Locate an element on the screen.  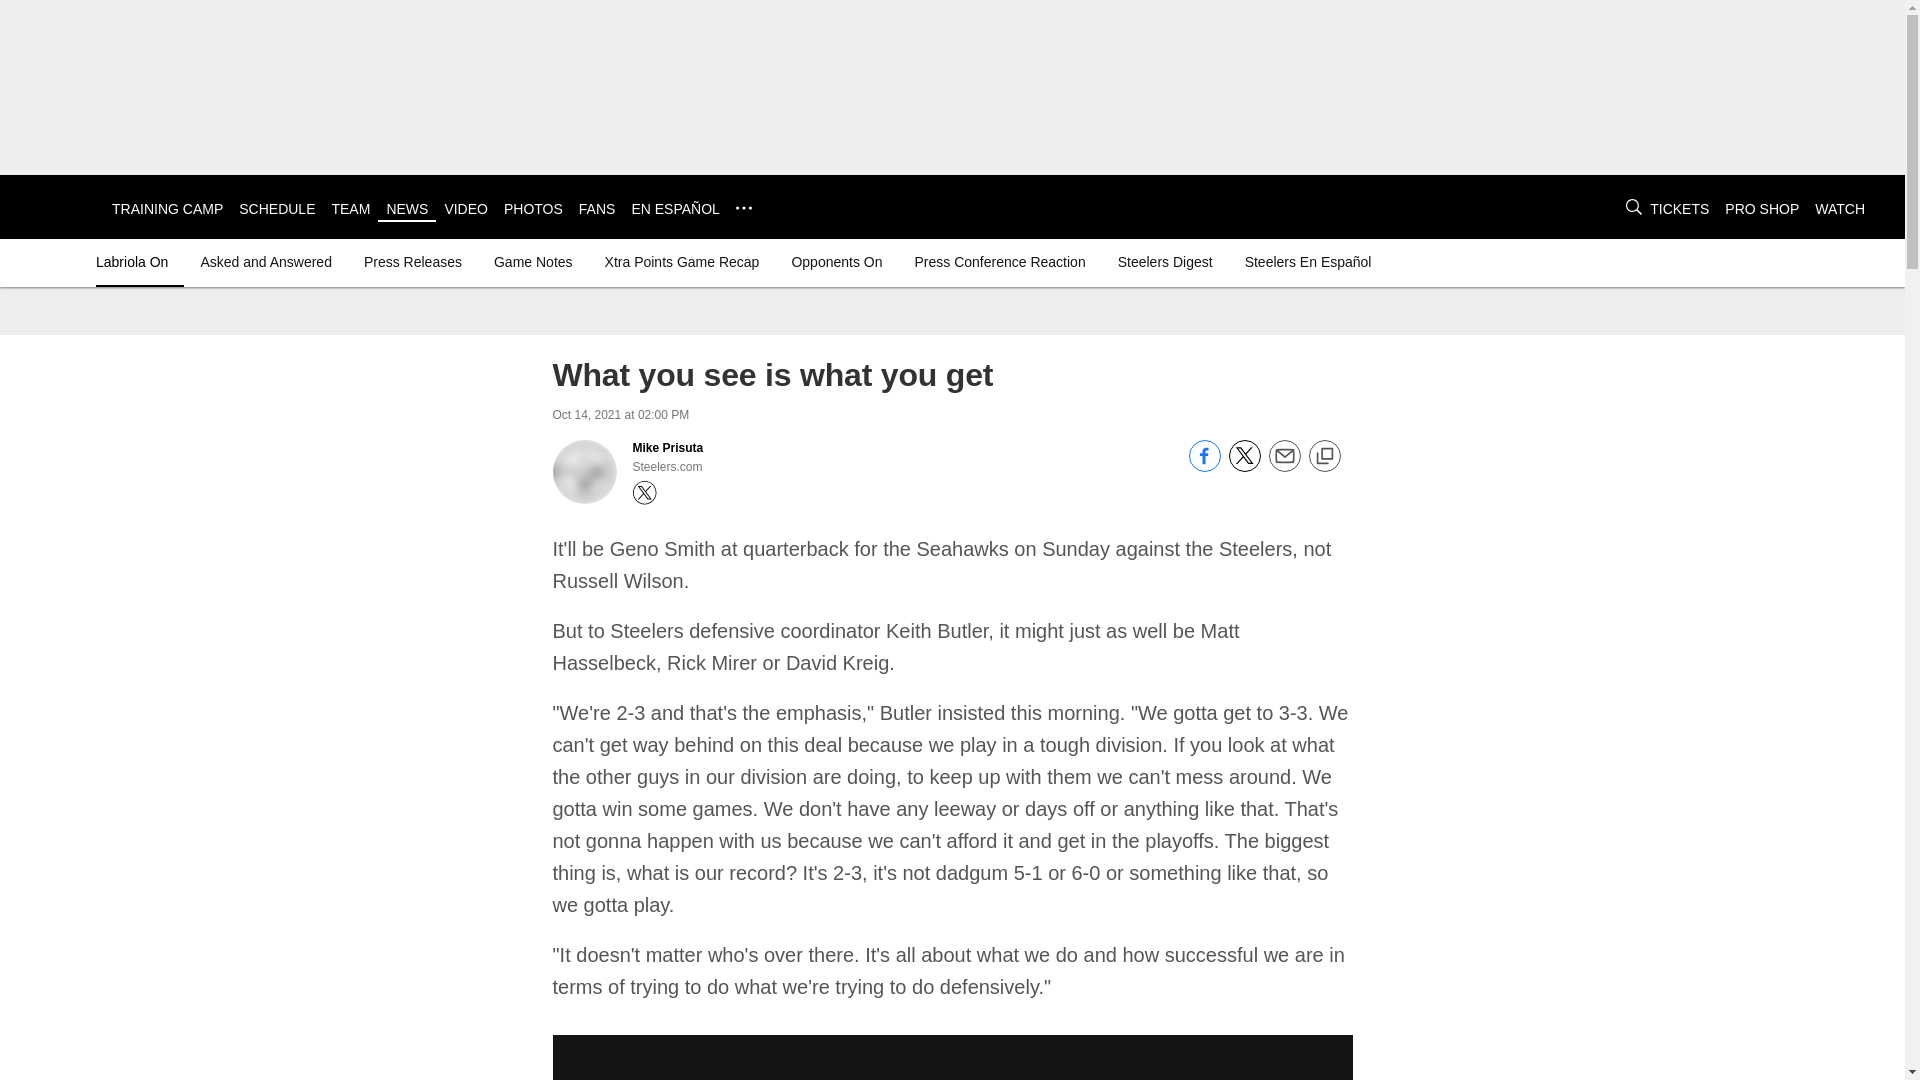
Xtra Points Game Recap is located at coordinates (682, 262).